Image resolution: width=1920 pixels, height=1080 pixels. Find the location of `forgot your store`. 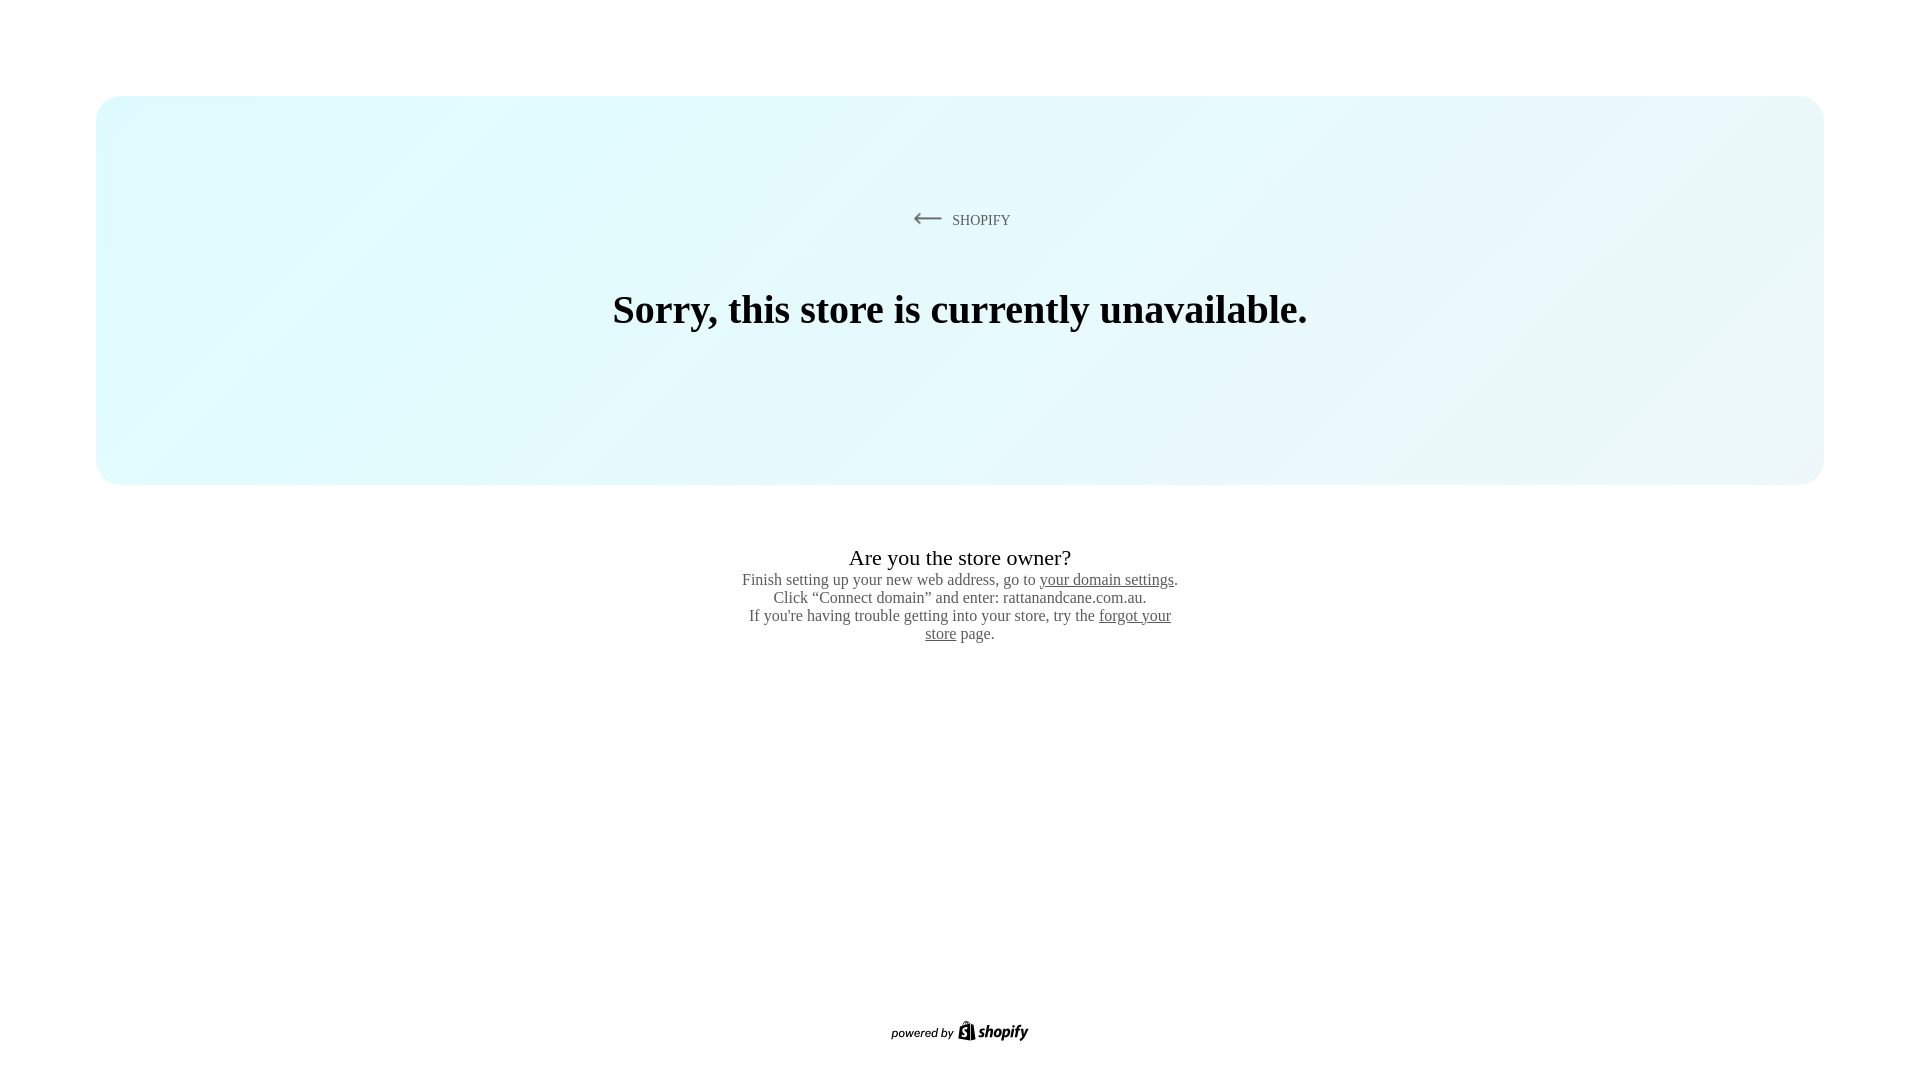

forgot your store is located at coordinates (1048, 624).